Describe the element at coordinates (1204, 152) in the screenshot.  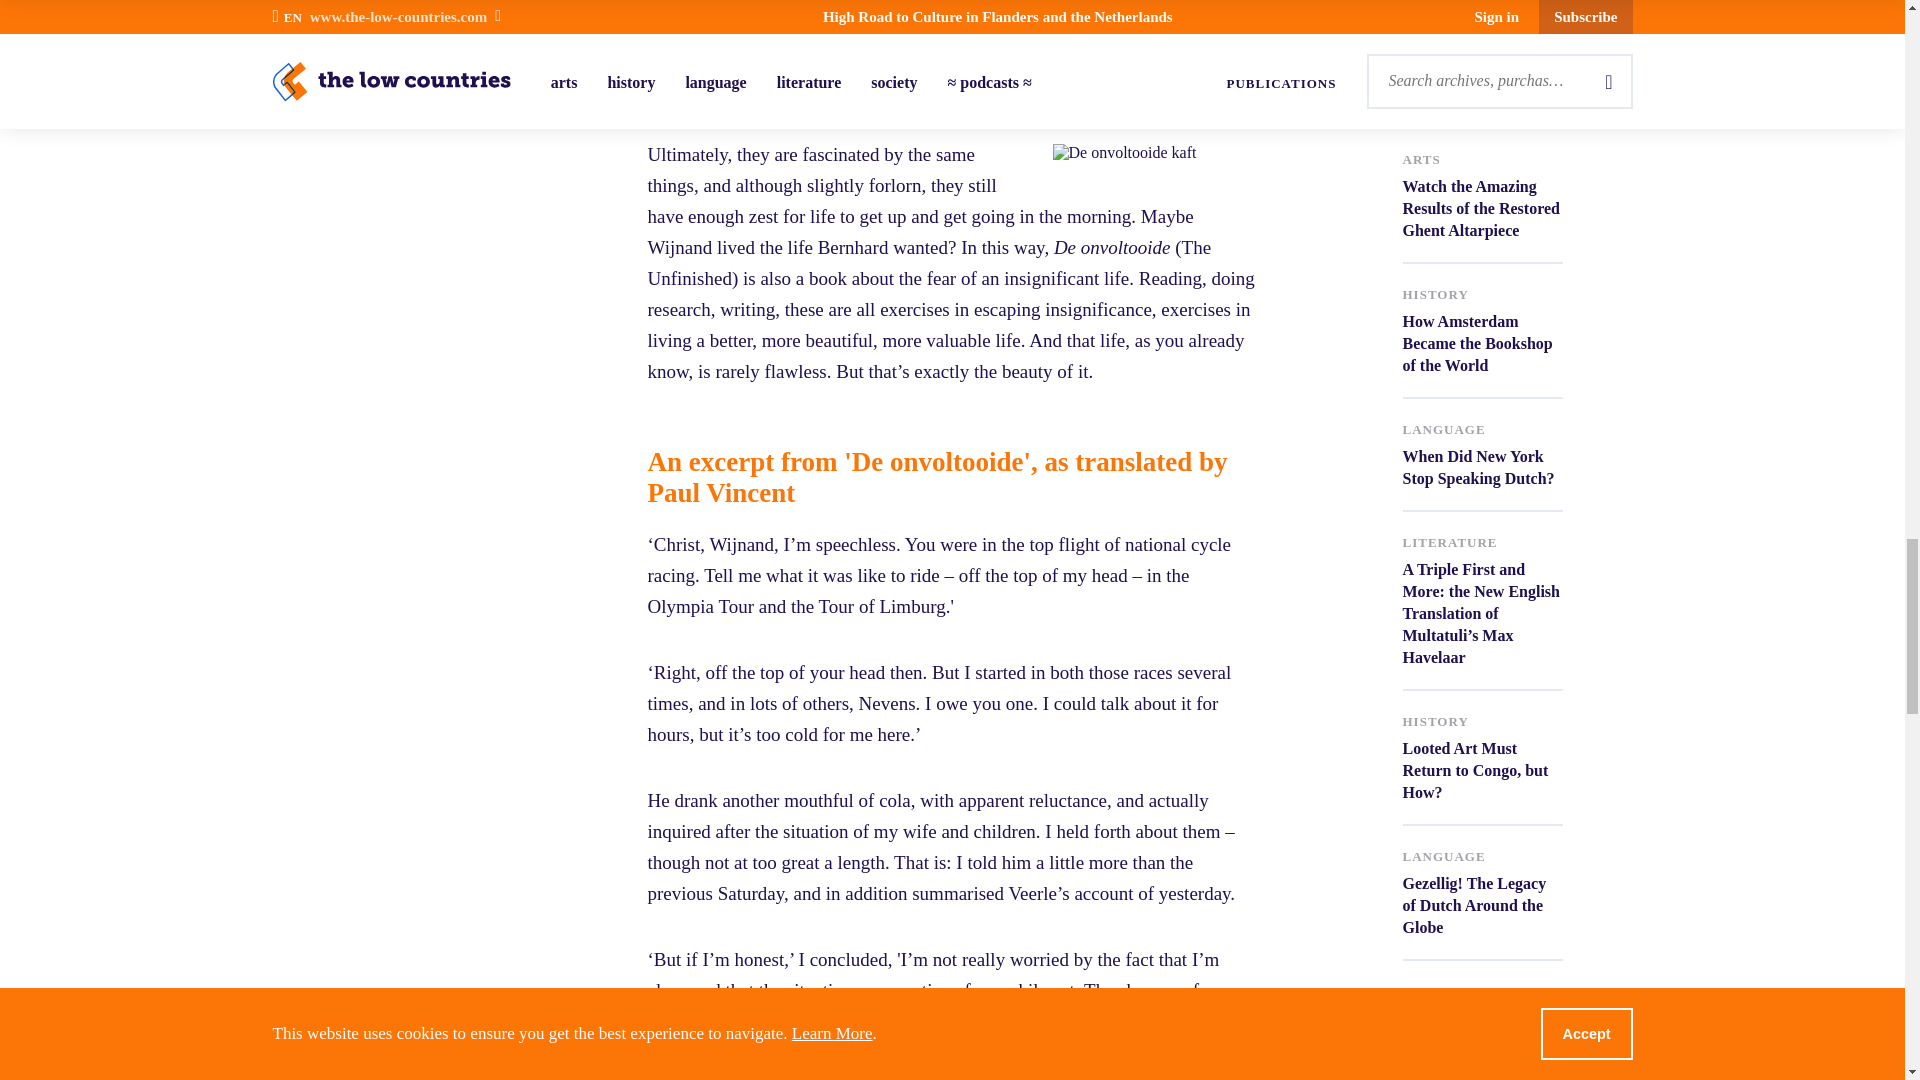
I see `De onvoltooide kaft` at that location.